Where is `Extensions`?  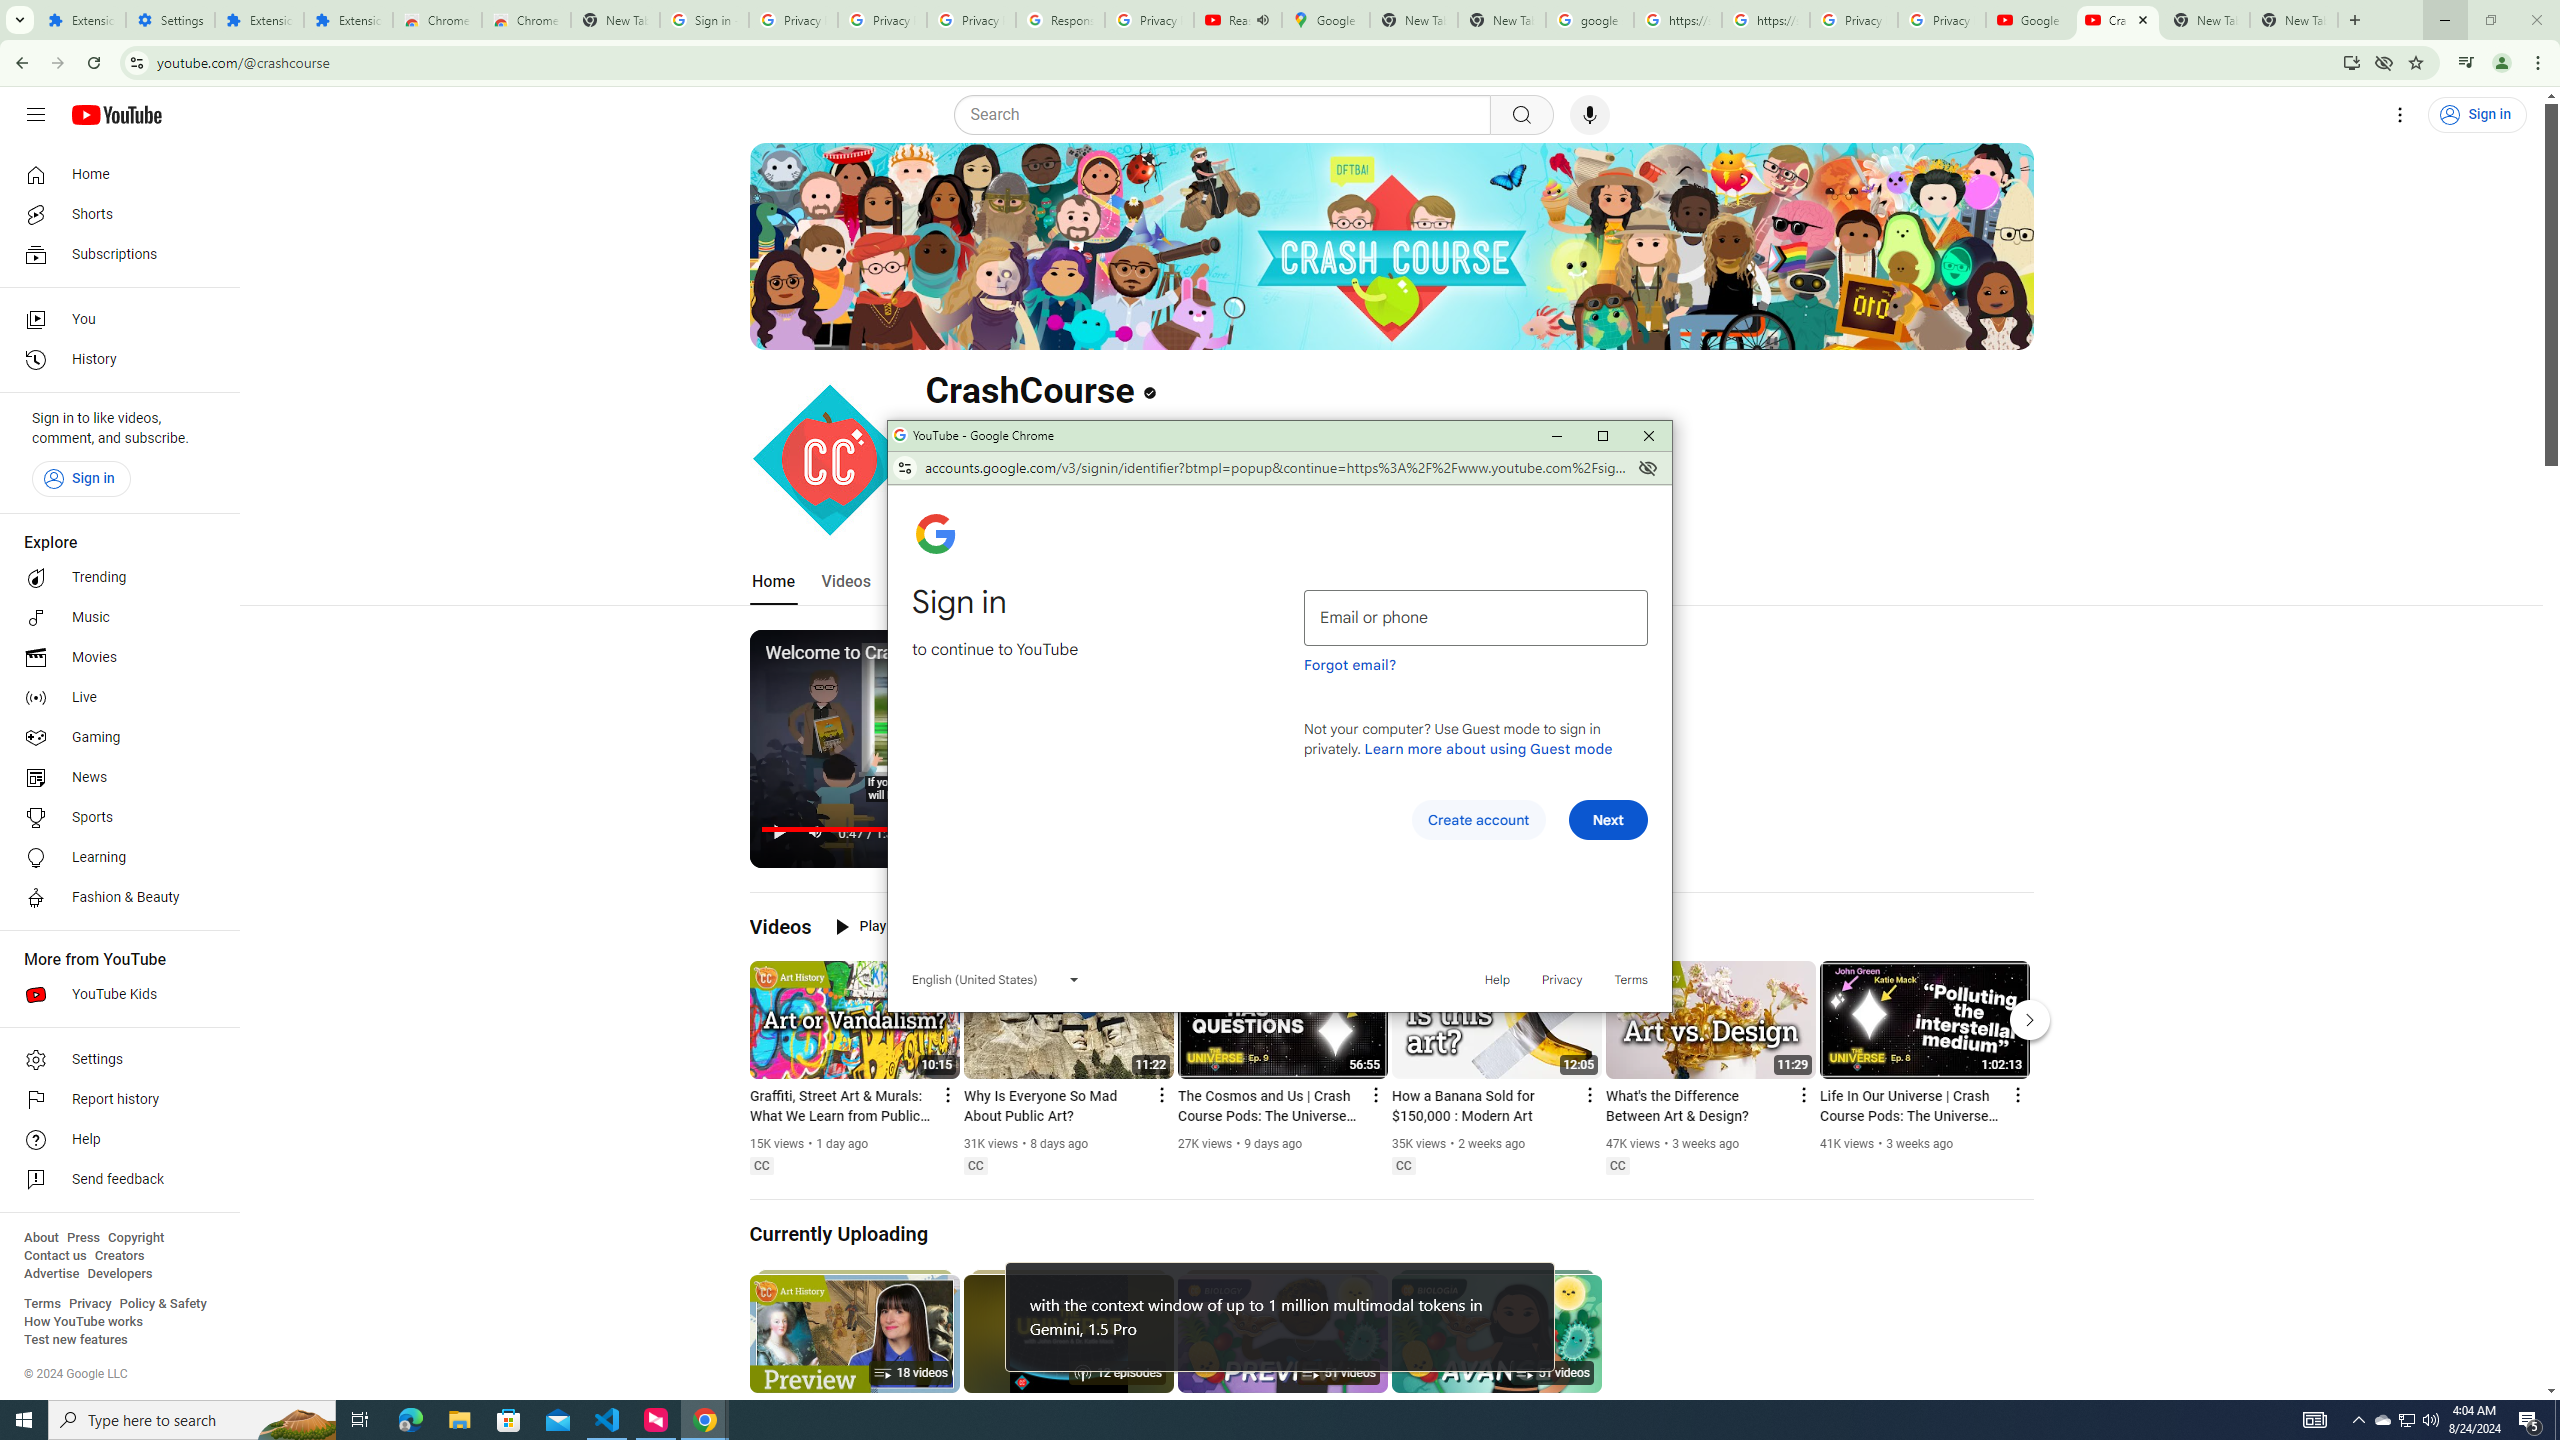 Extensions is located at coordinates (82, 20).